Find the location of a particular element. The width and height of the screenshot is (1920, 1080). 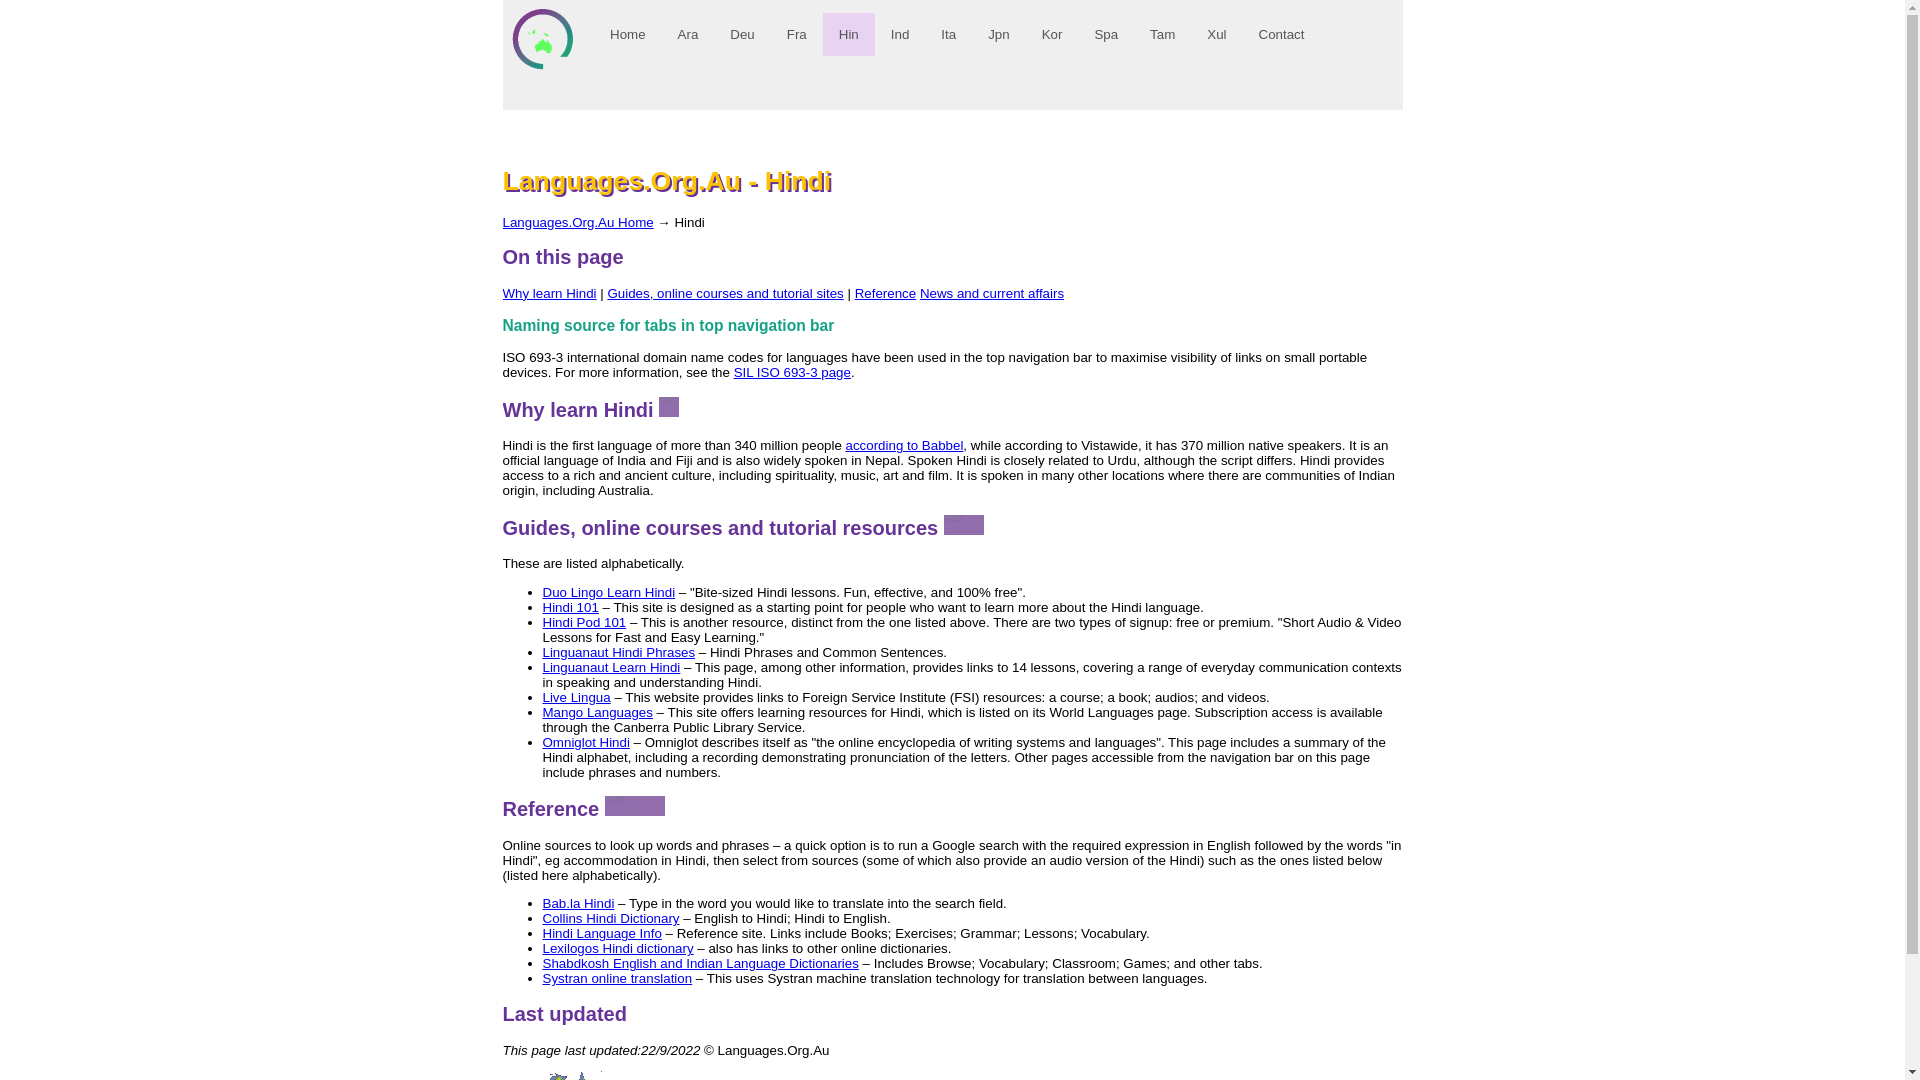

Omniglot Hindi is located at coordinates (586, 742).